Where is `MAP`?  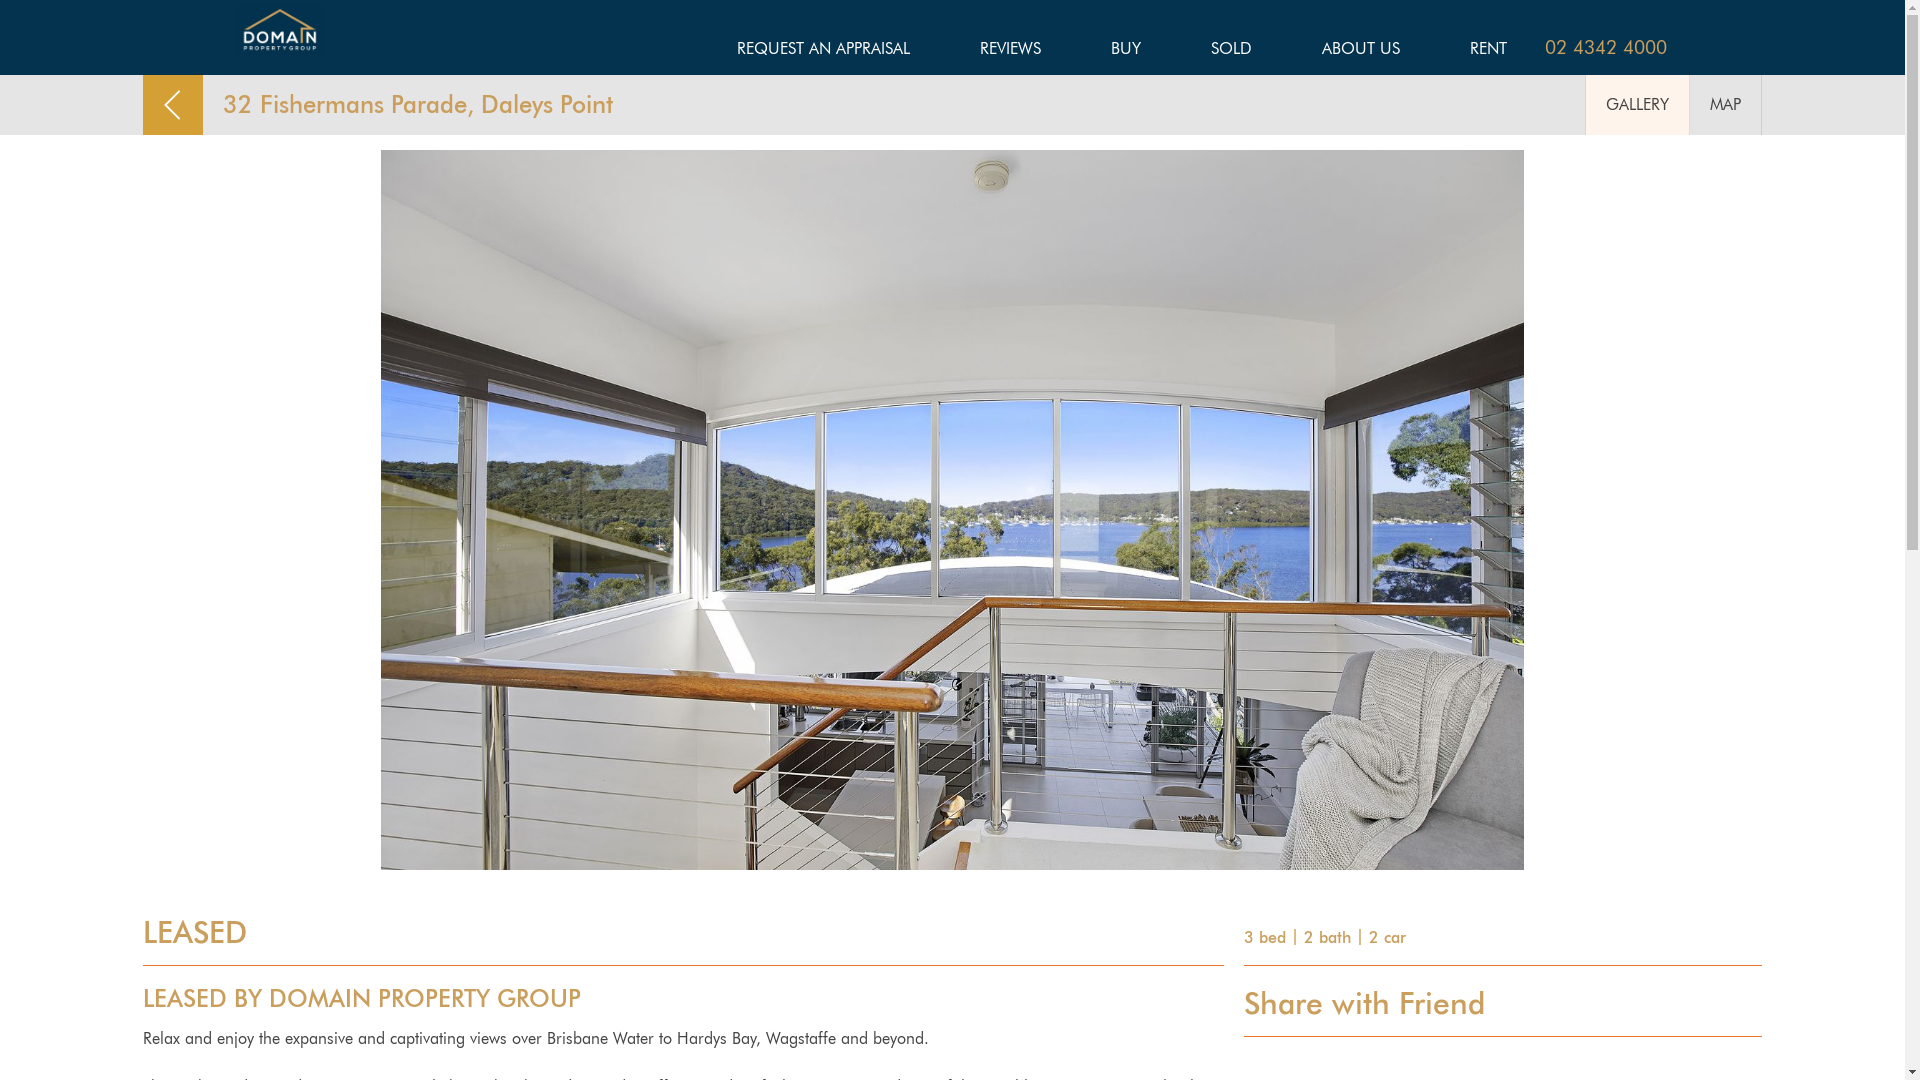 MAP is located at coordinates (1726, 105).